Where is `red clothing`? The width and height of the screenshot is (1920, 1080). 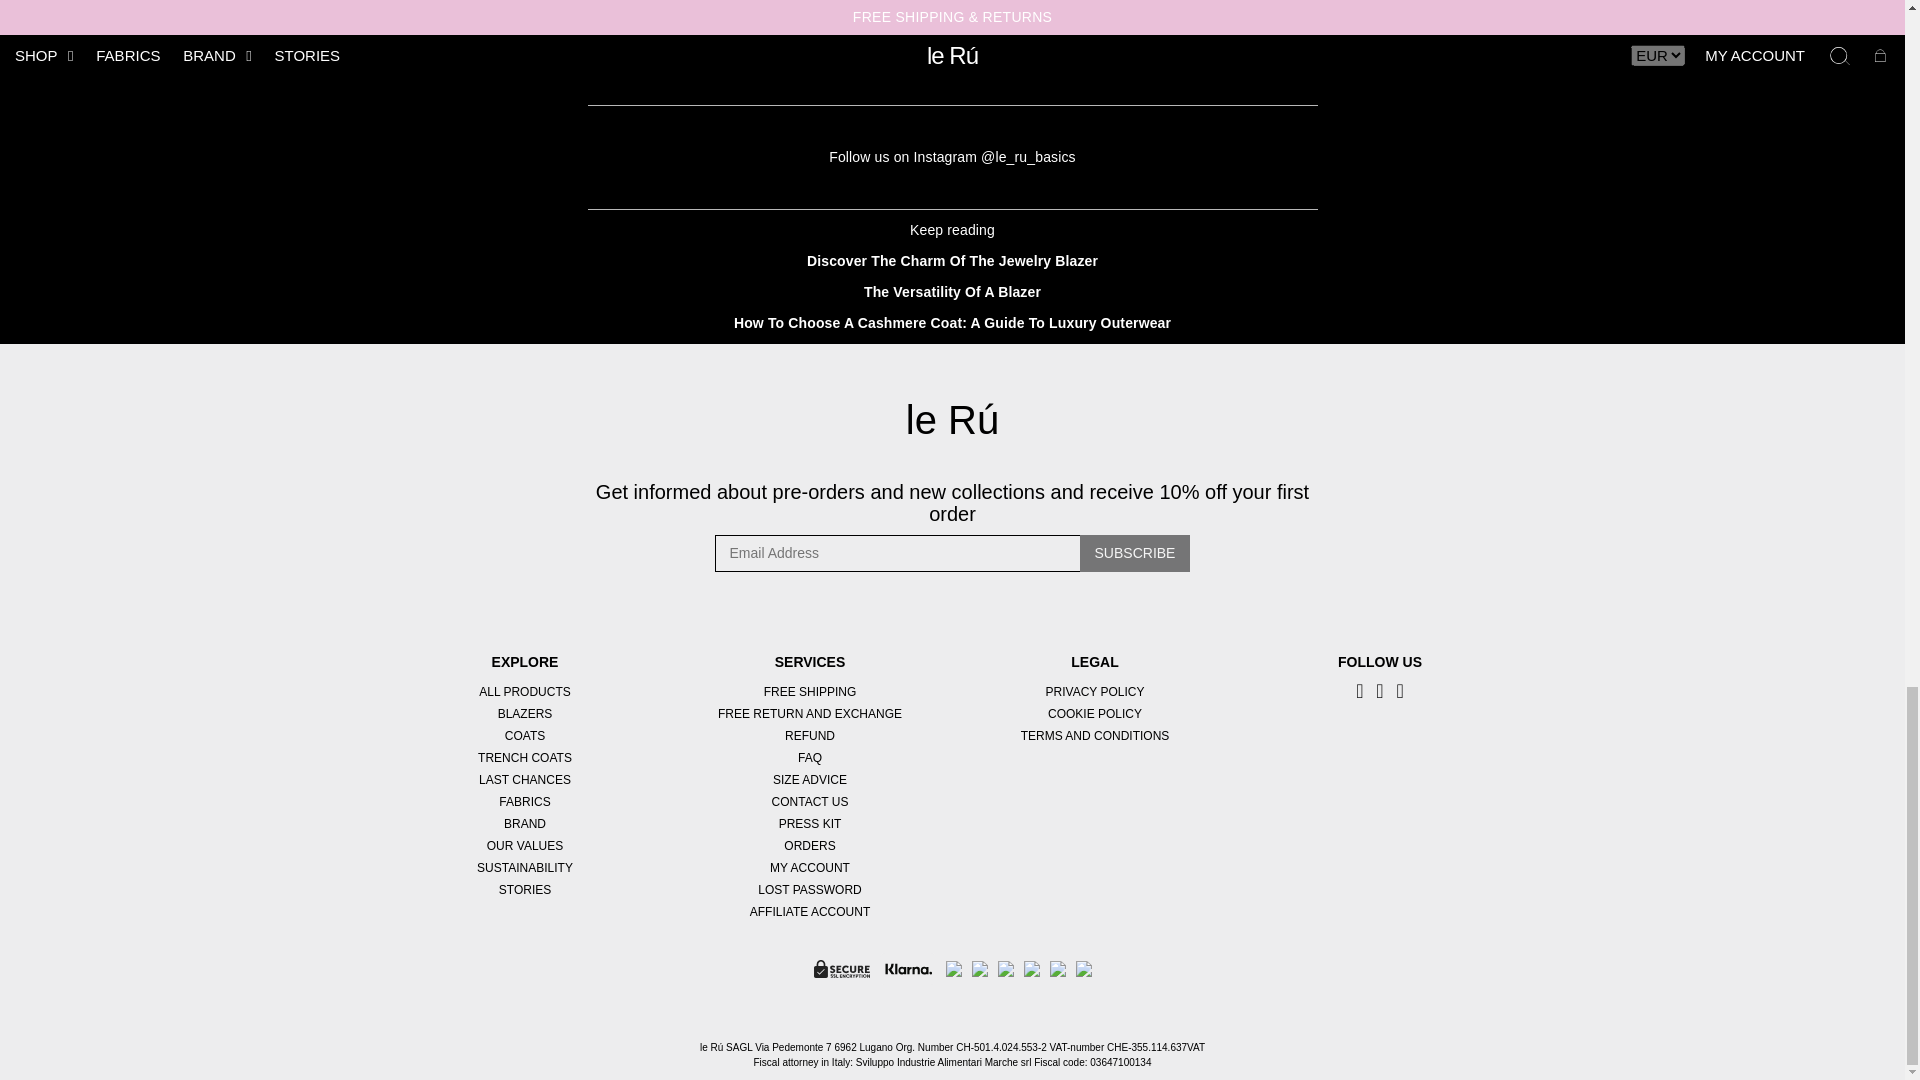
red clothing is located at coordinates (1074, 11).